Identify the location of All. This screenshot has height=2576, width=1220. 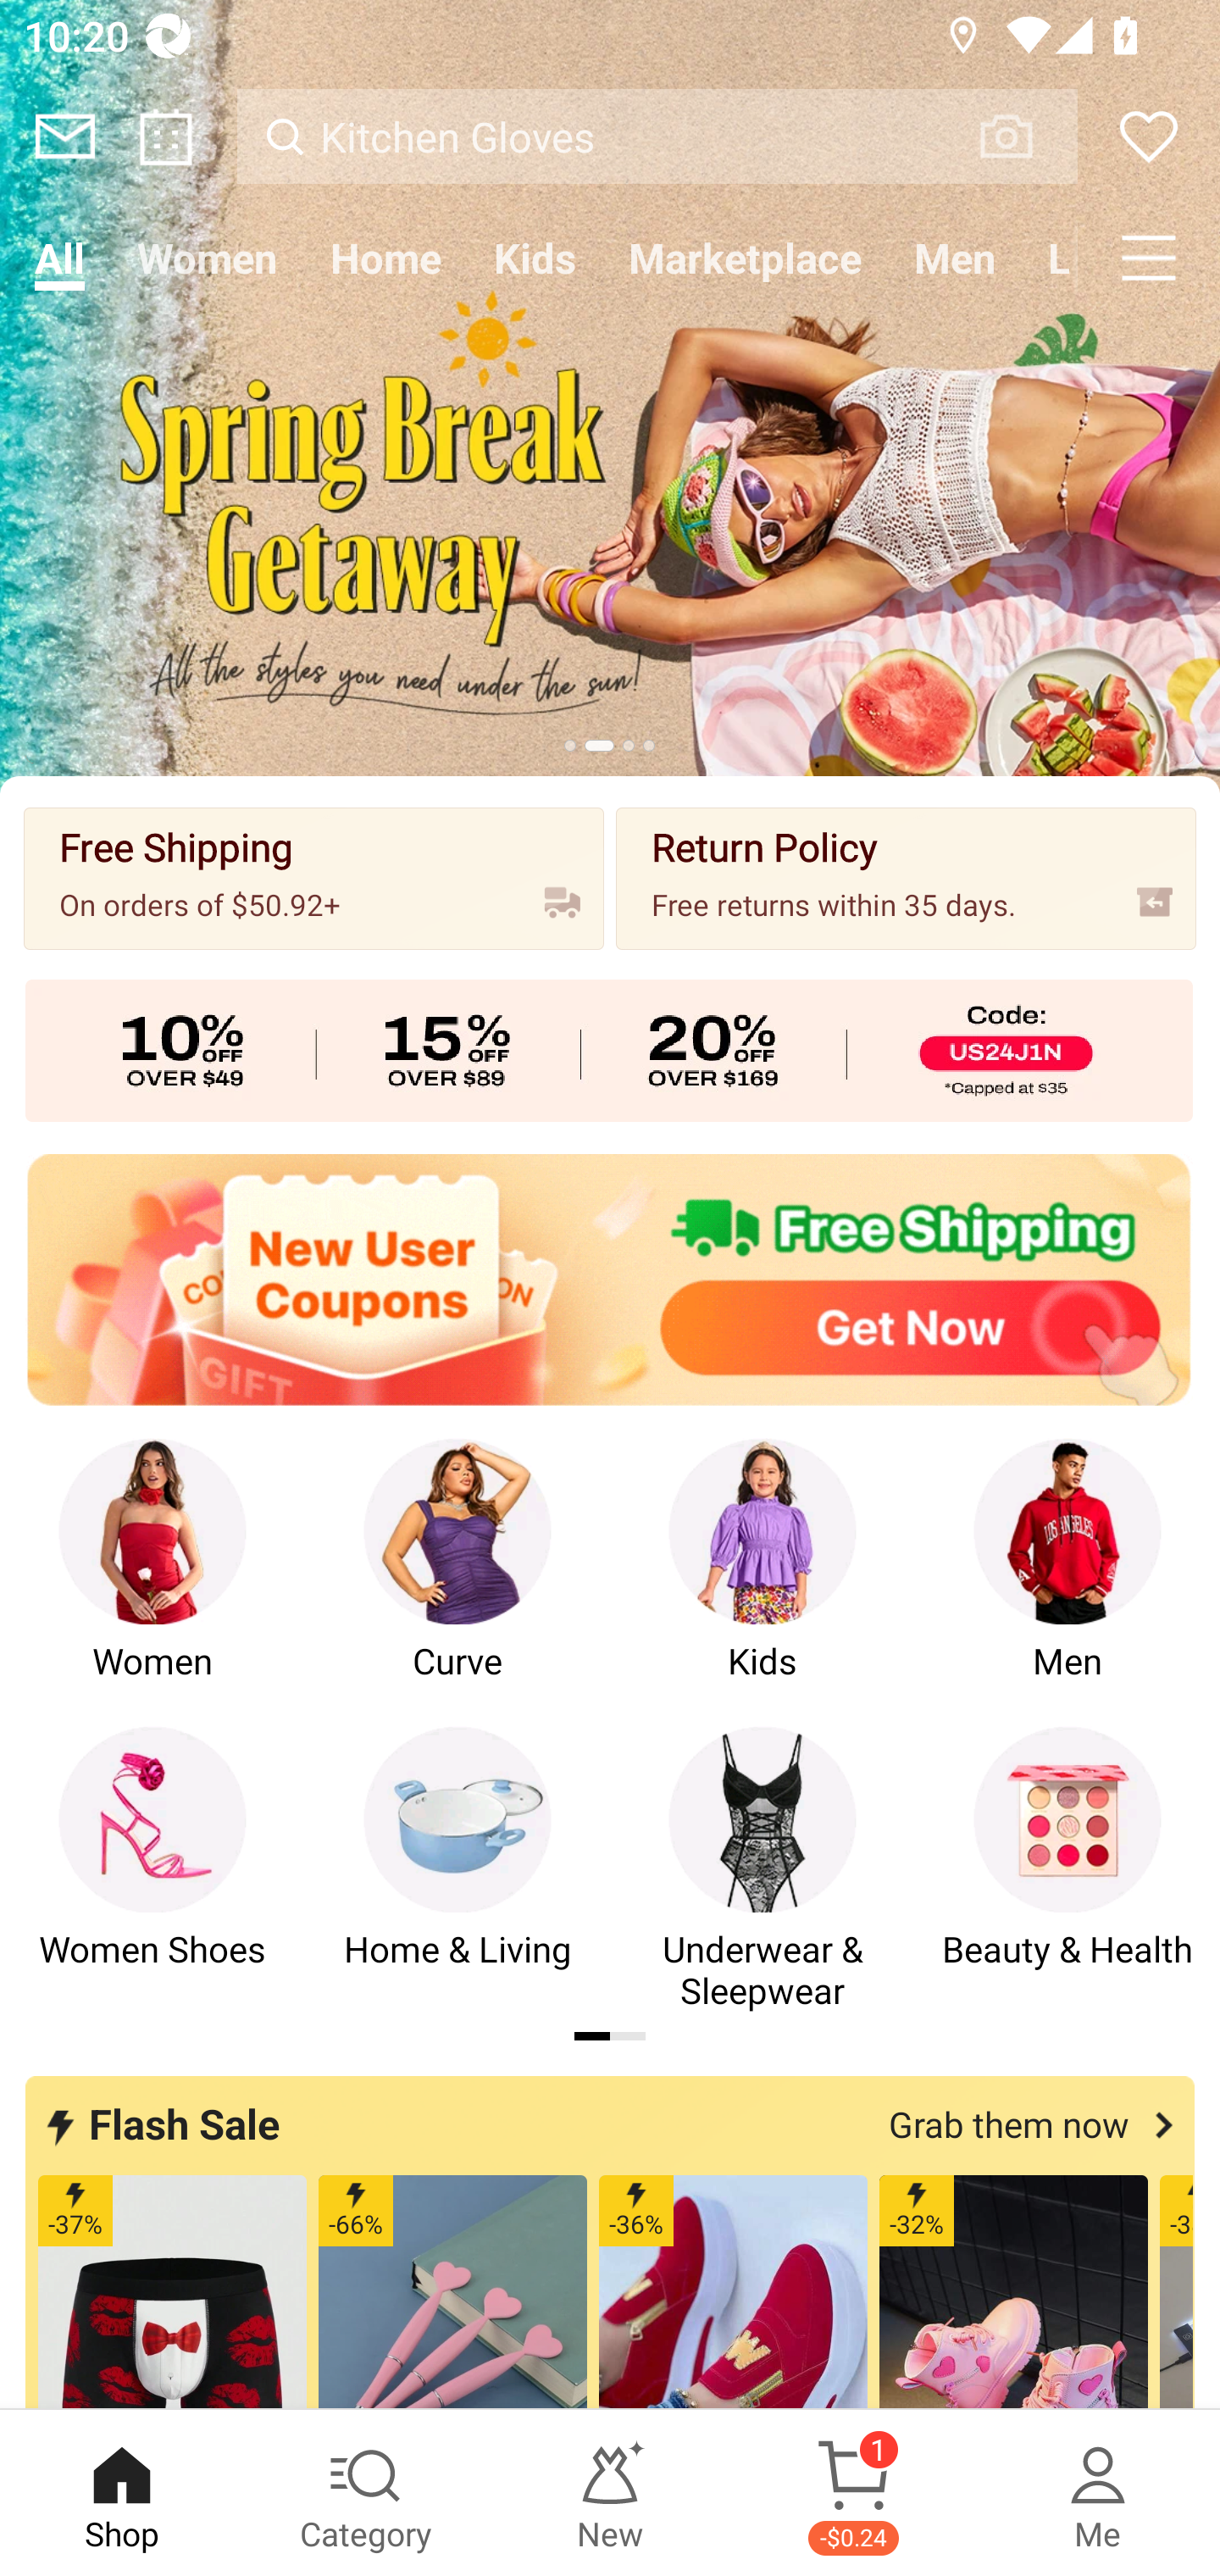
(59, 258).